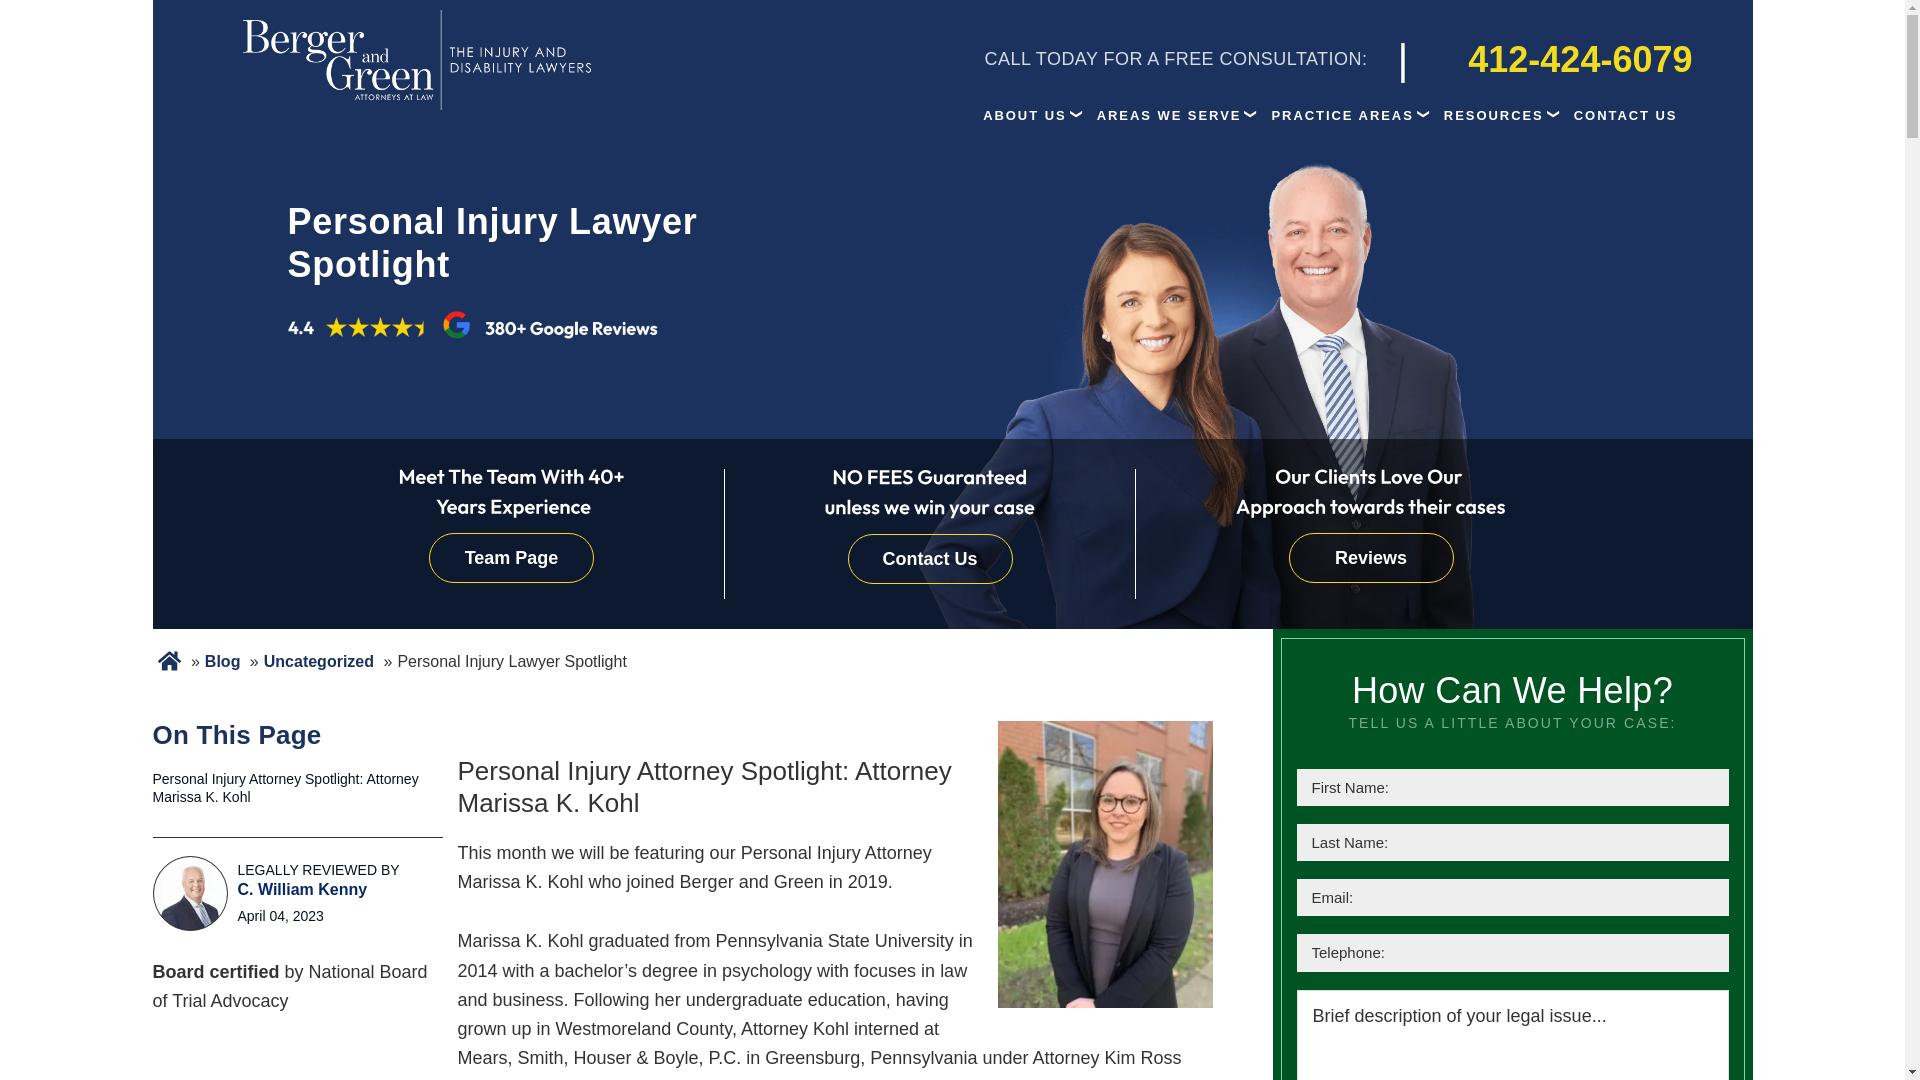 The image size is (1920, 1080). Describe the element at coordinates (1342, 115) in the screenshot. I see `PRACTICE AREAS` at that location.